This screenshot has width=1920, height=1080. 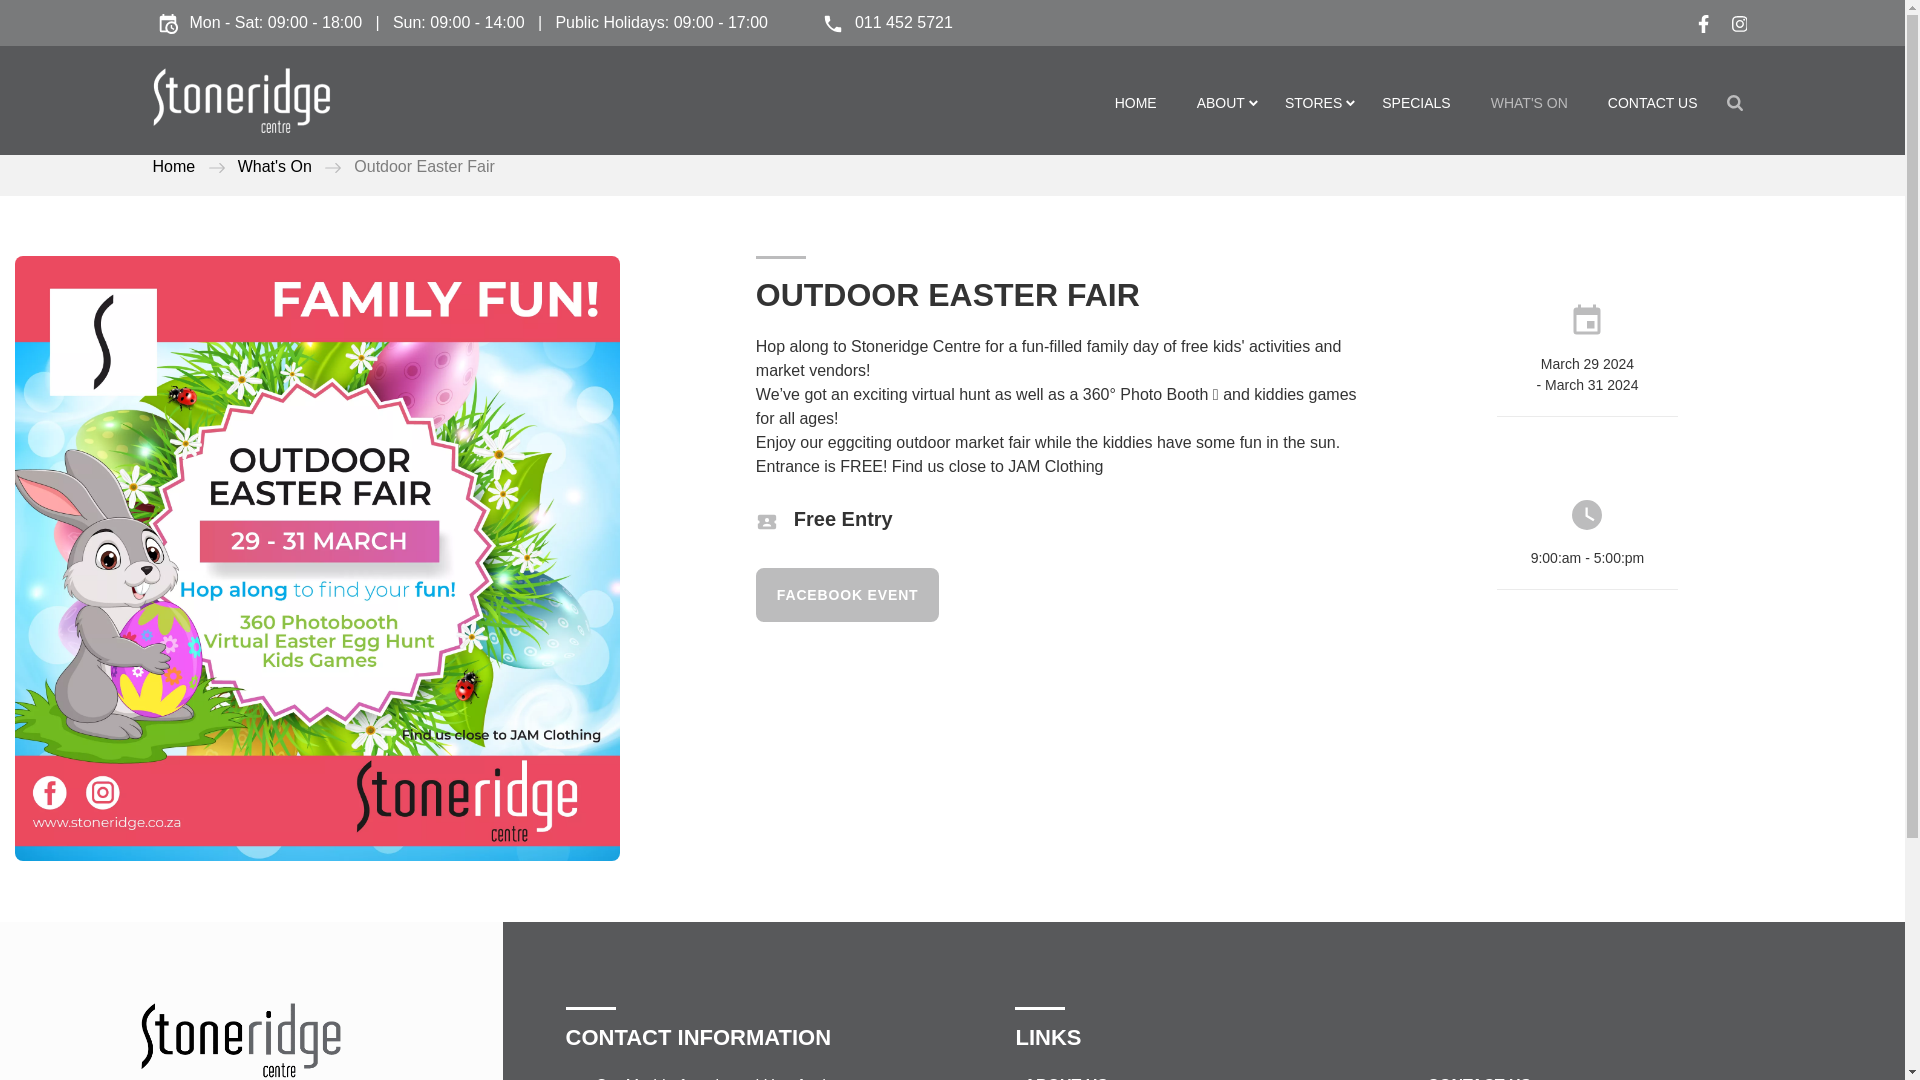 What do you see at coordinates (1652, 102) in the screenshot?
I see `CONTACT US` at bounding box center [1652, 102].